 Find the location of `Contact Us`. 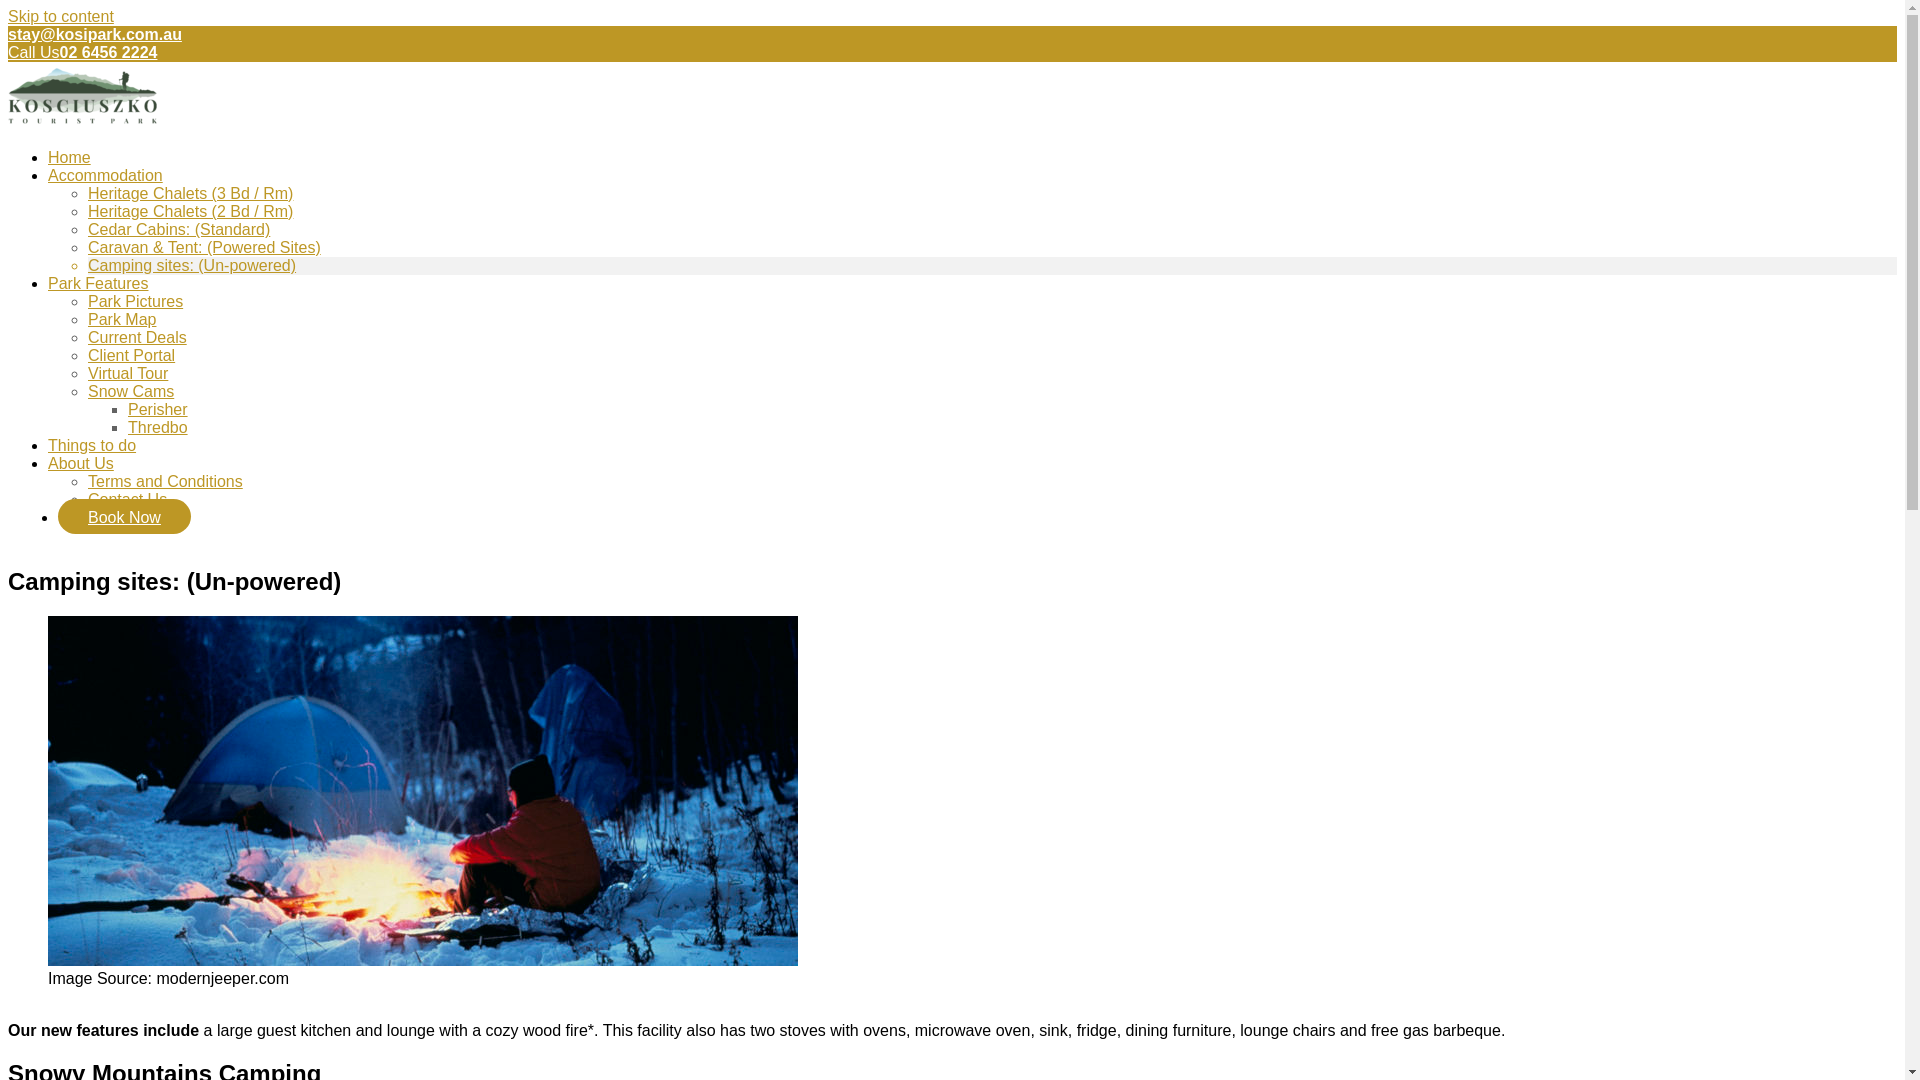

Contact Us is located at coordinates (128, 500).